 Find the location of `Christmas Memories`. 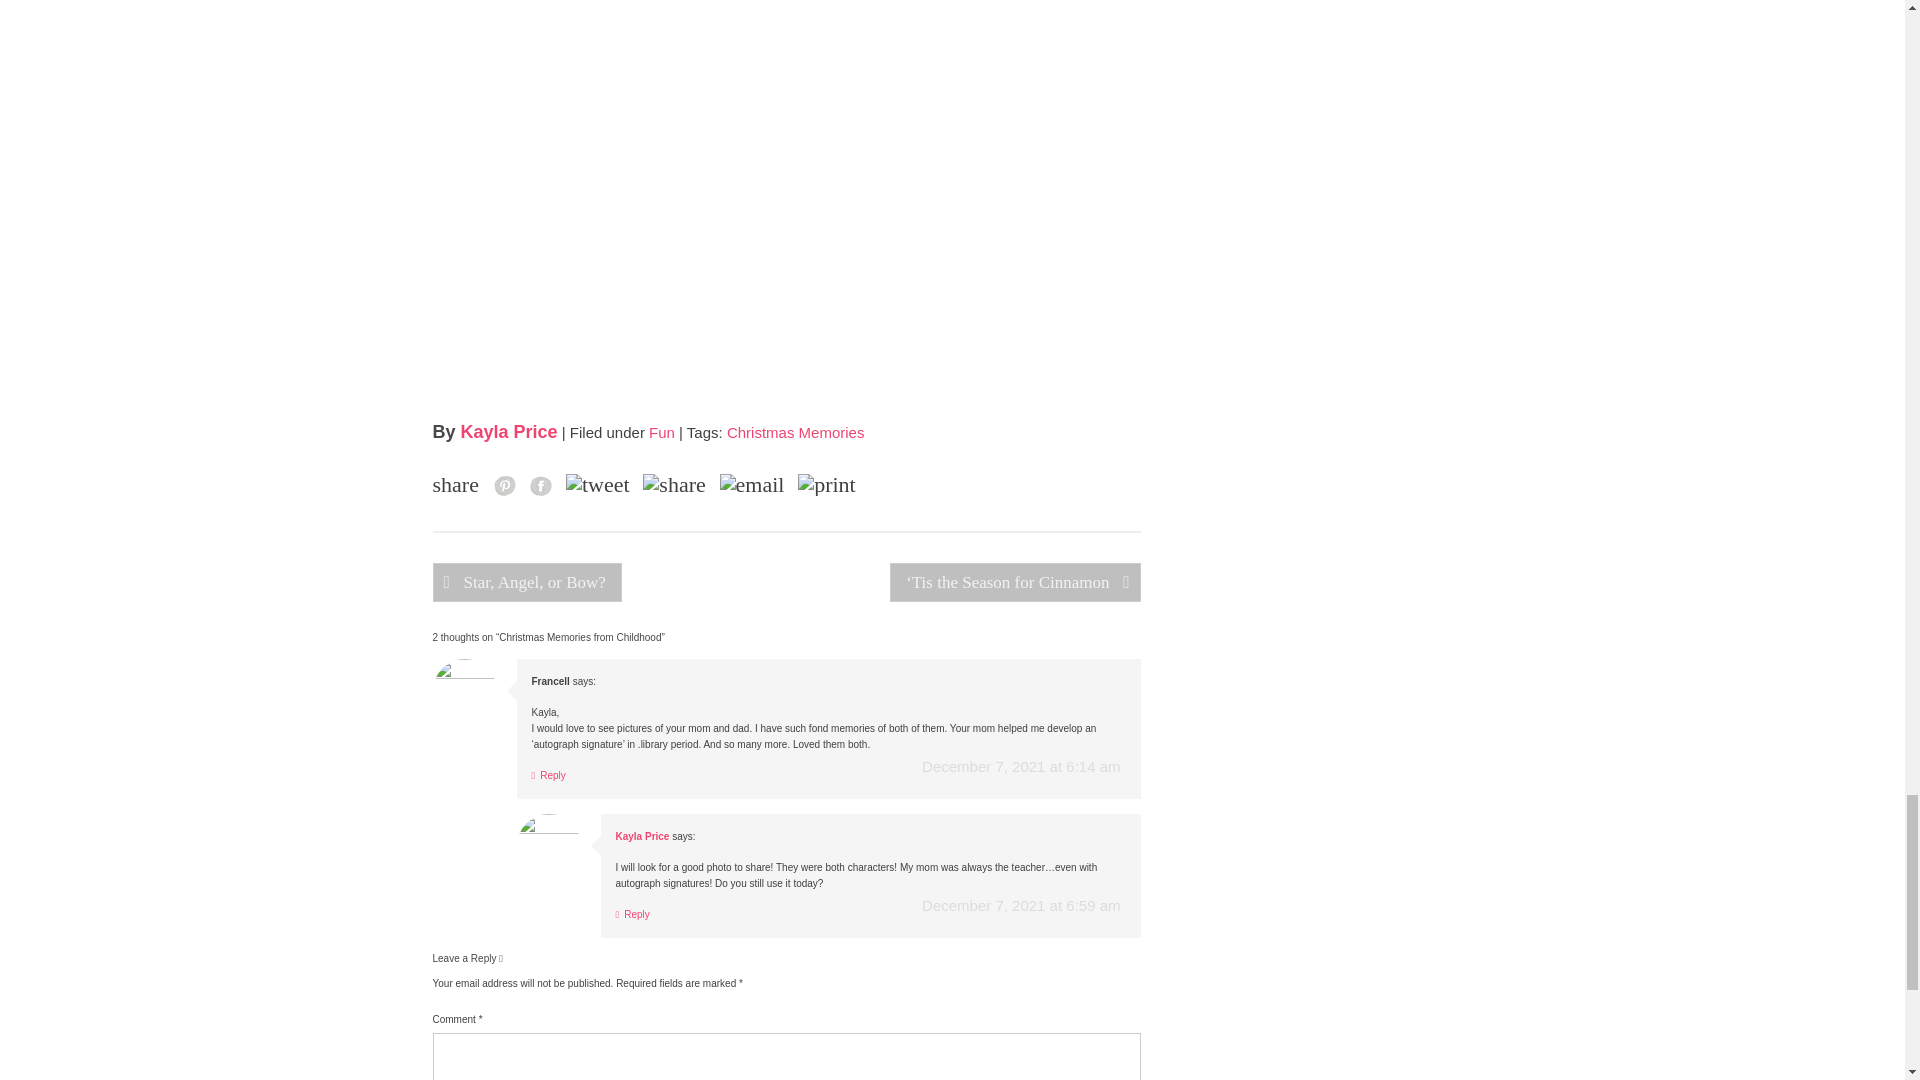

Christmas Memories is located at coordinates (796, 432).